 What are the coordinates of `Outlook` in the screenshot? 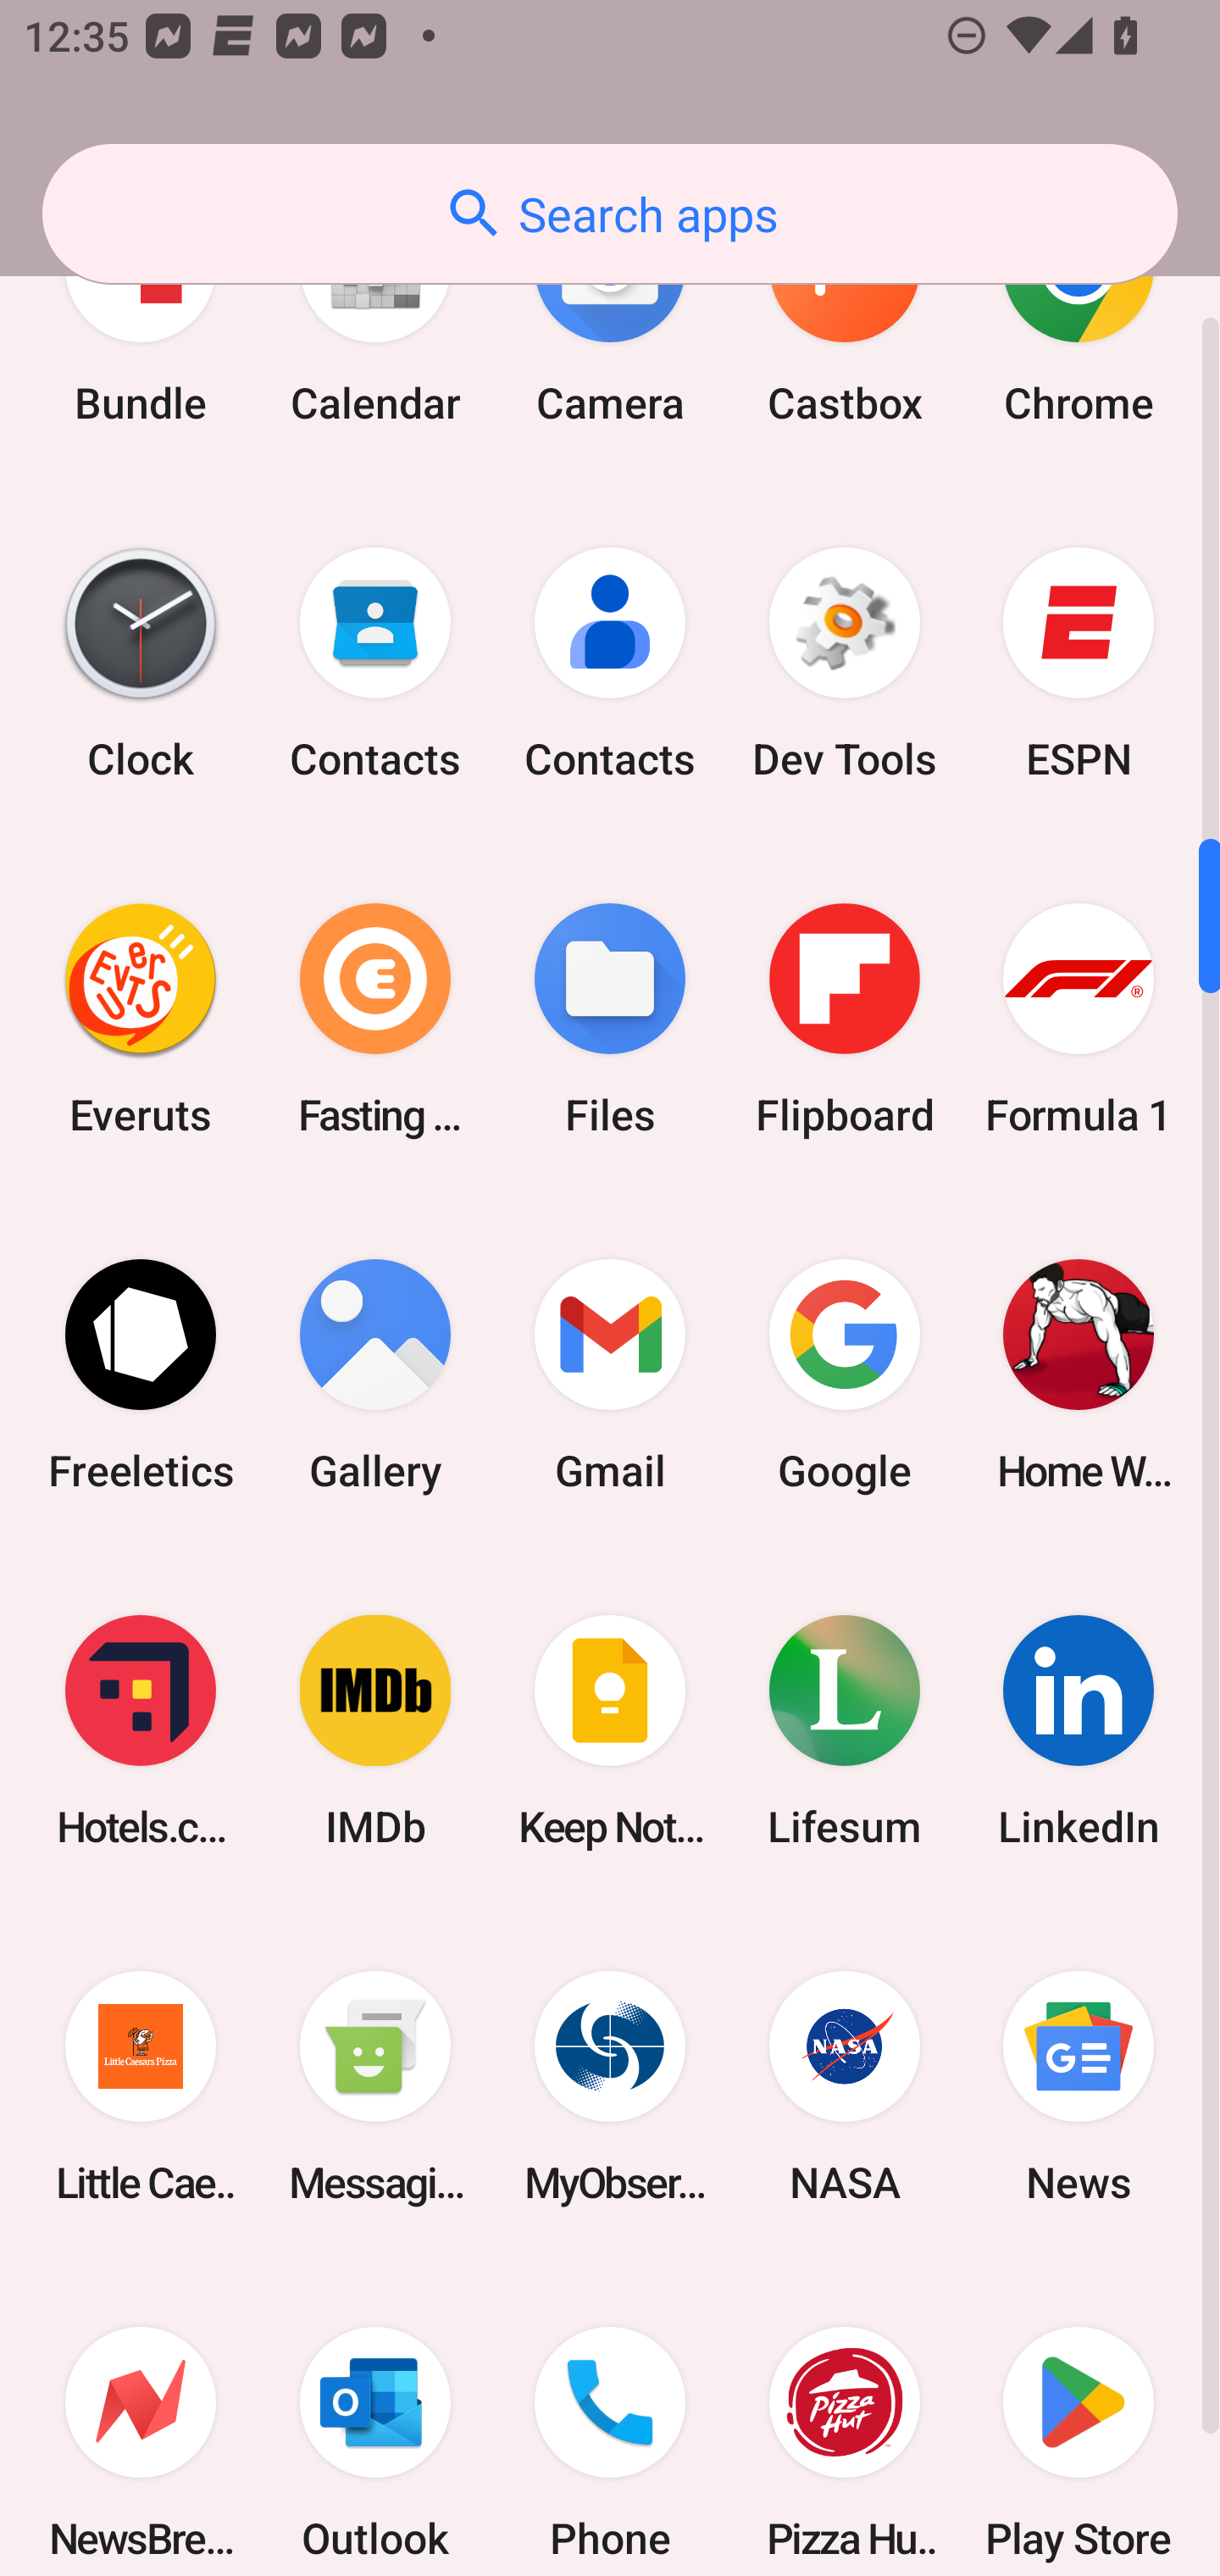 It's located at (375, 2420).